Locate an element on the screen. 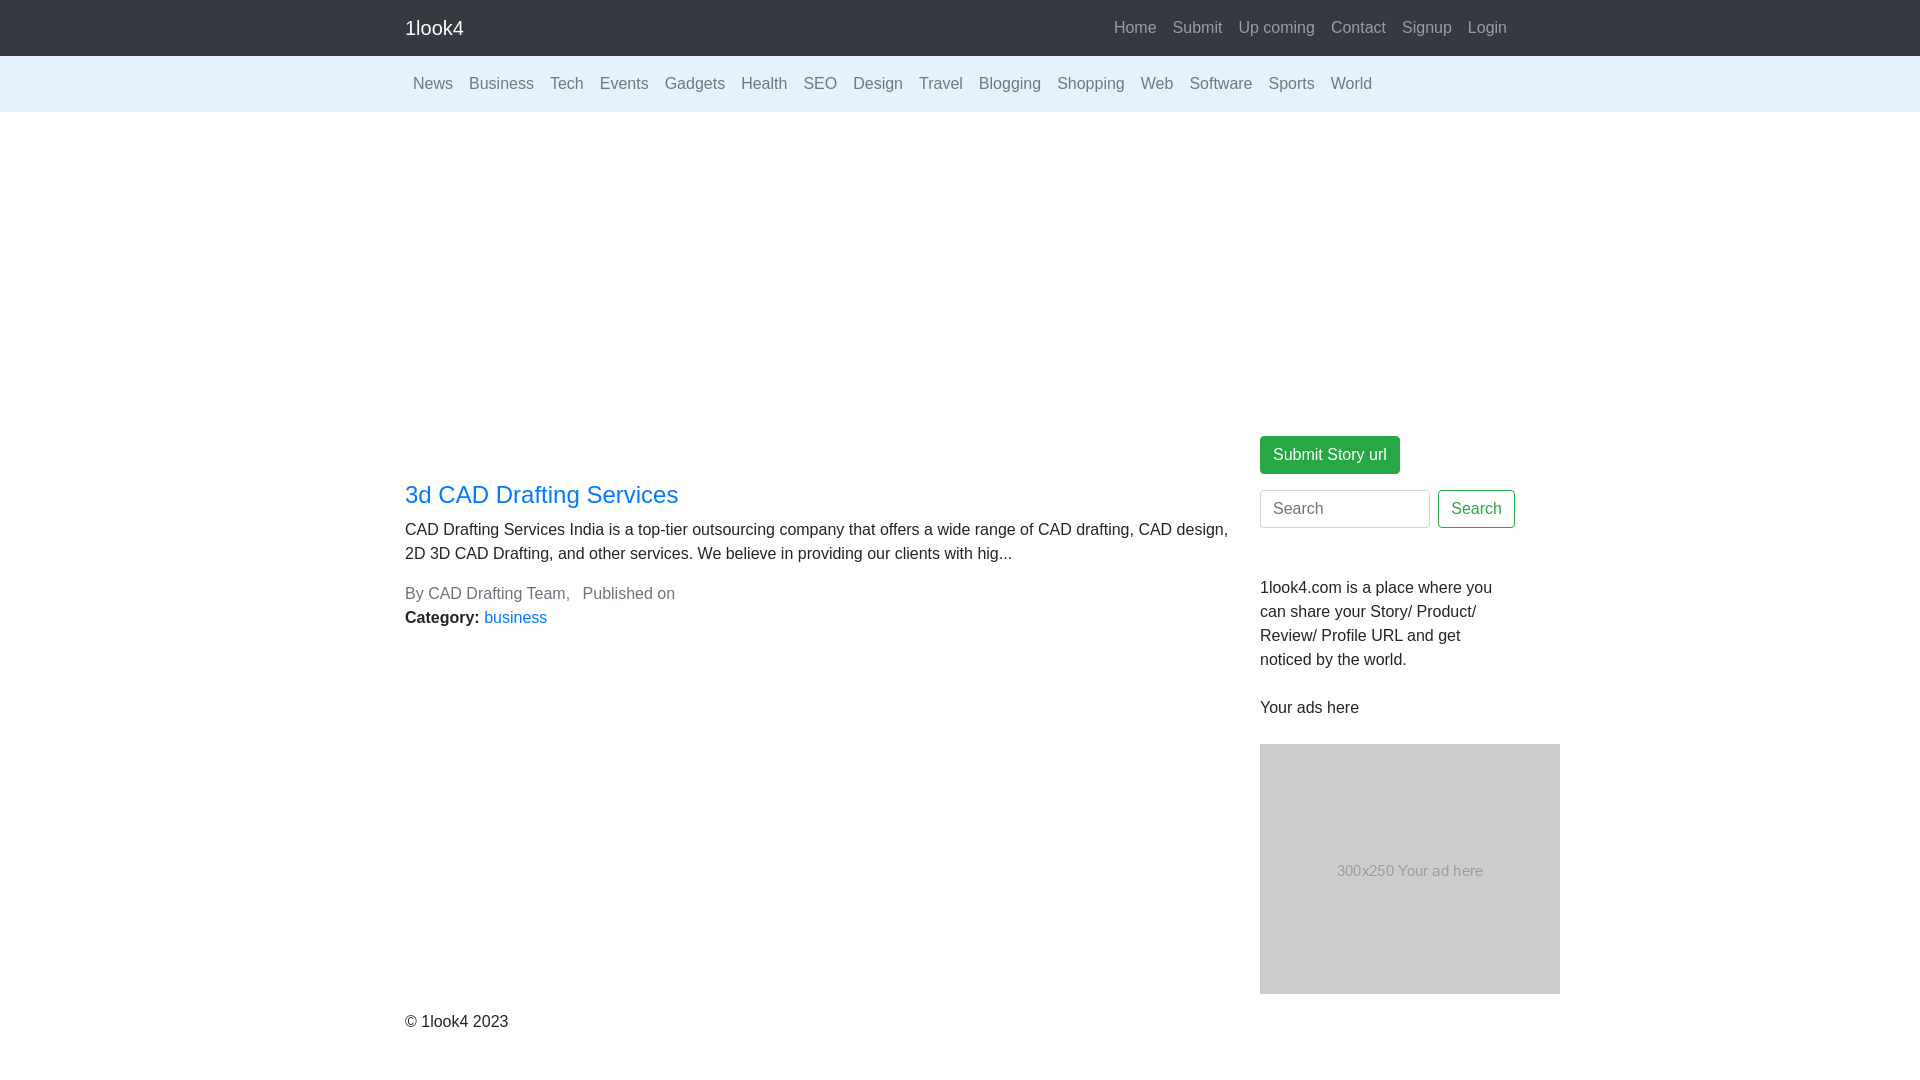 This screenshot has height=1080, width=1920. Contact is located at coordinates (1358, 28).